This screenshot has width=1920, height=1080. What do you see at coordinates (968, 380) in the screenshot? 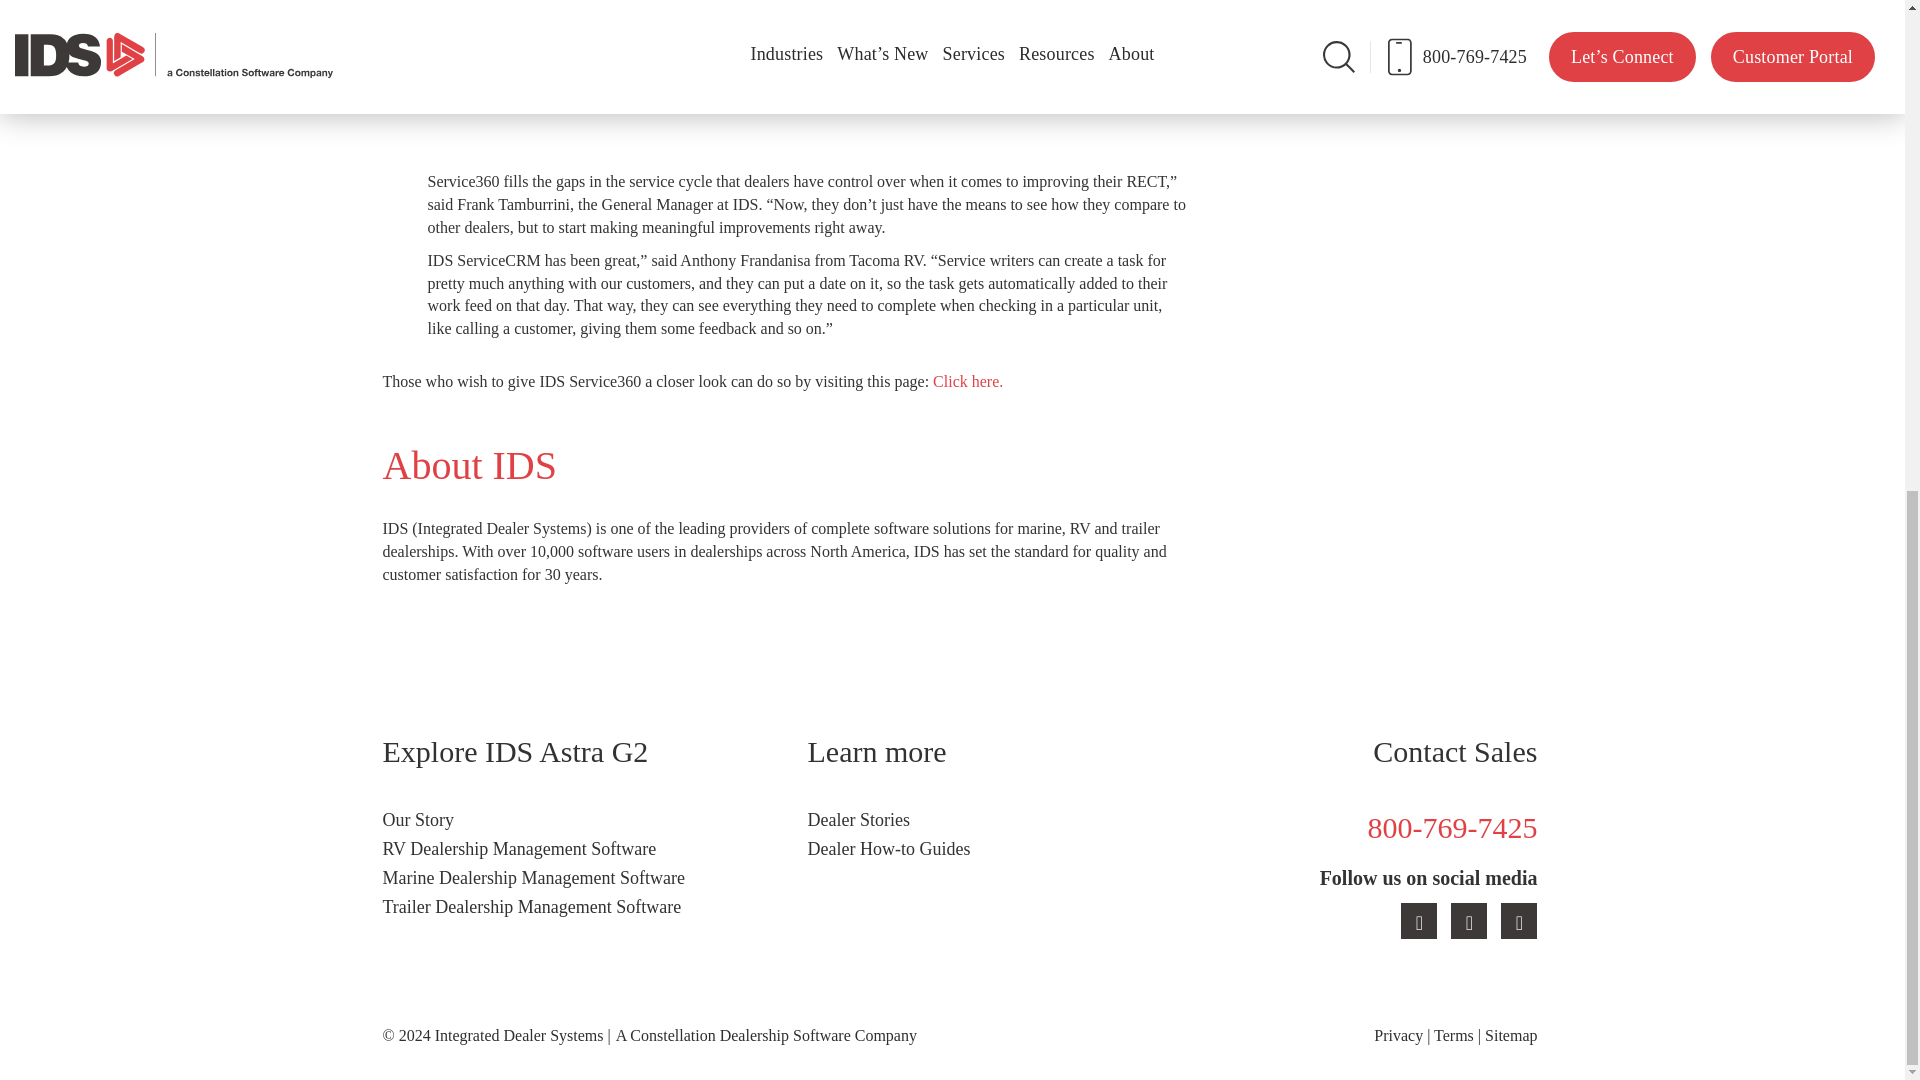
I see `Click here.` at bounding box center [968, 380].